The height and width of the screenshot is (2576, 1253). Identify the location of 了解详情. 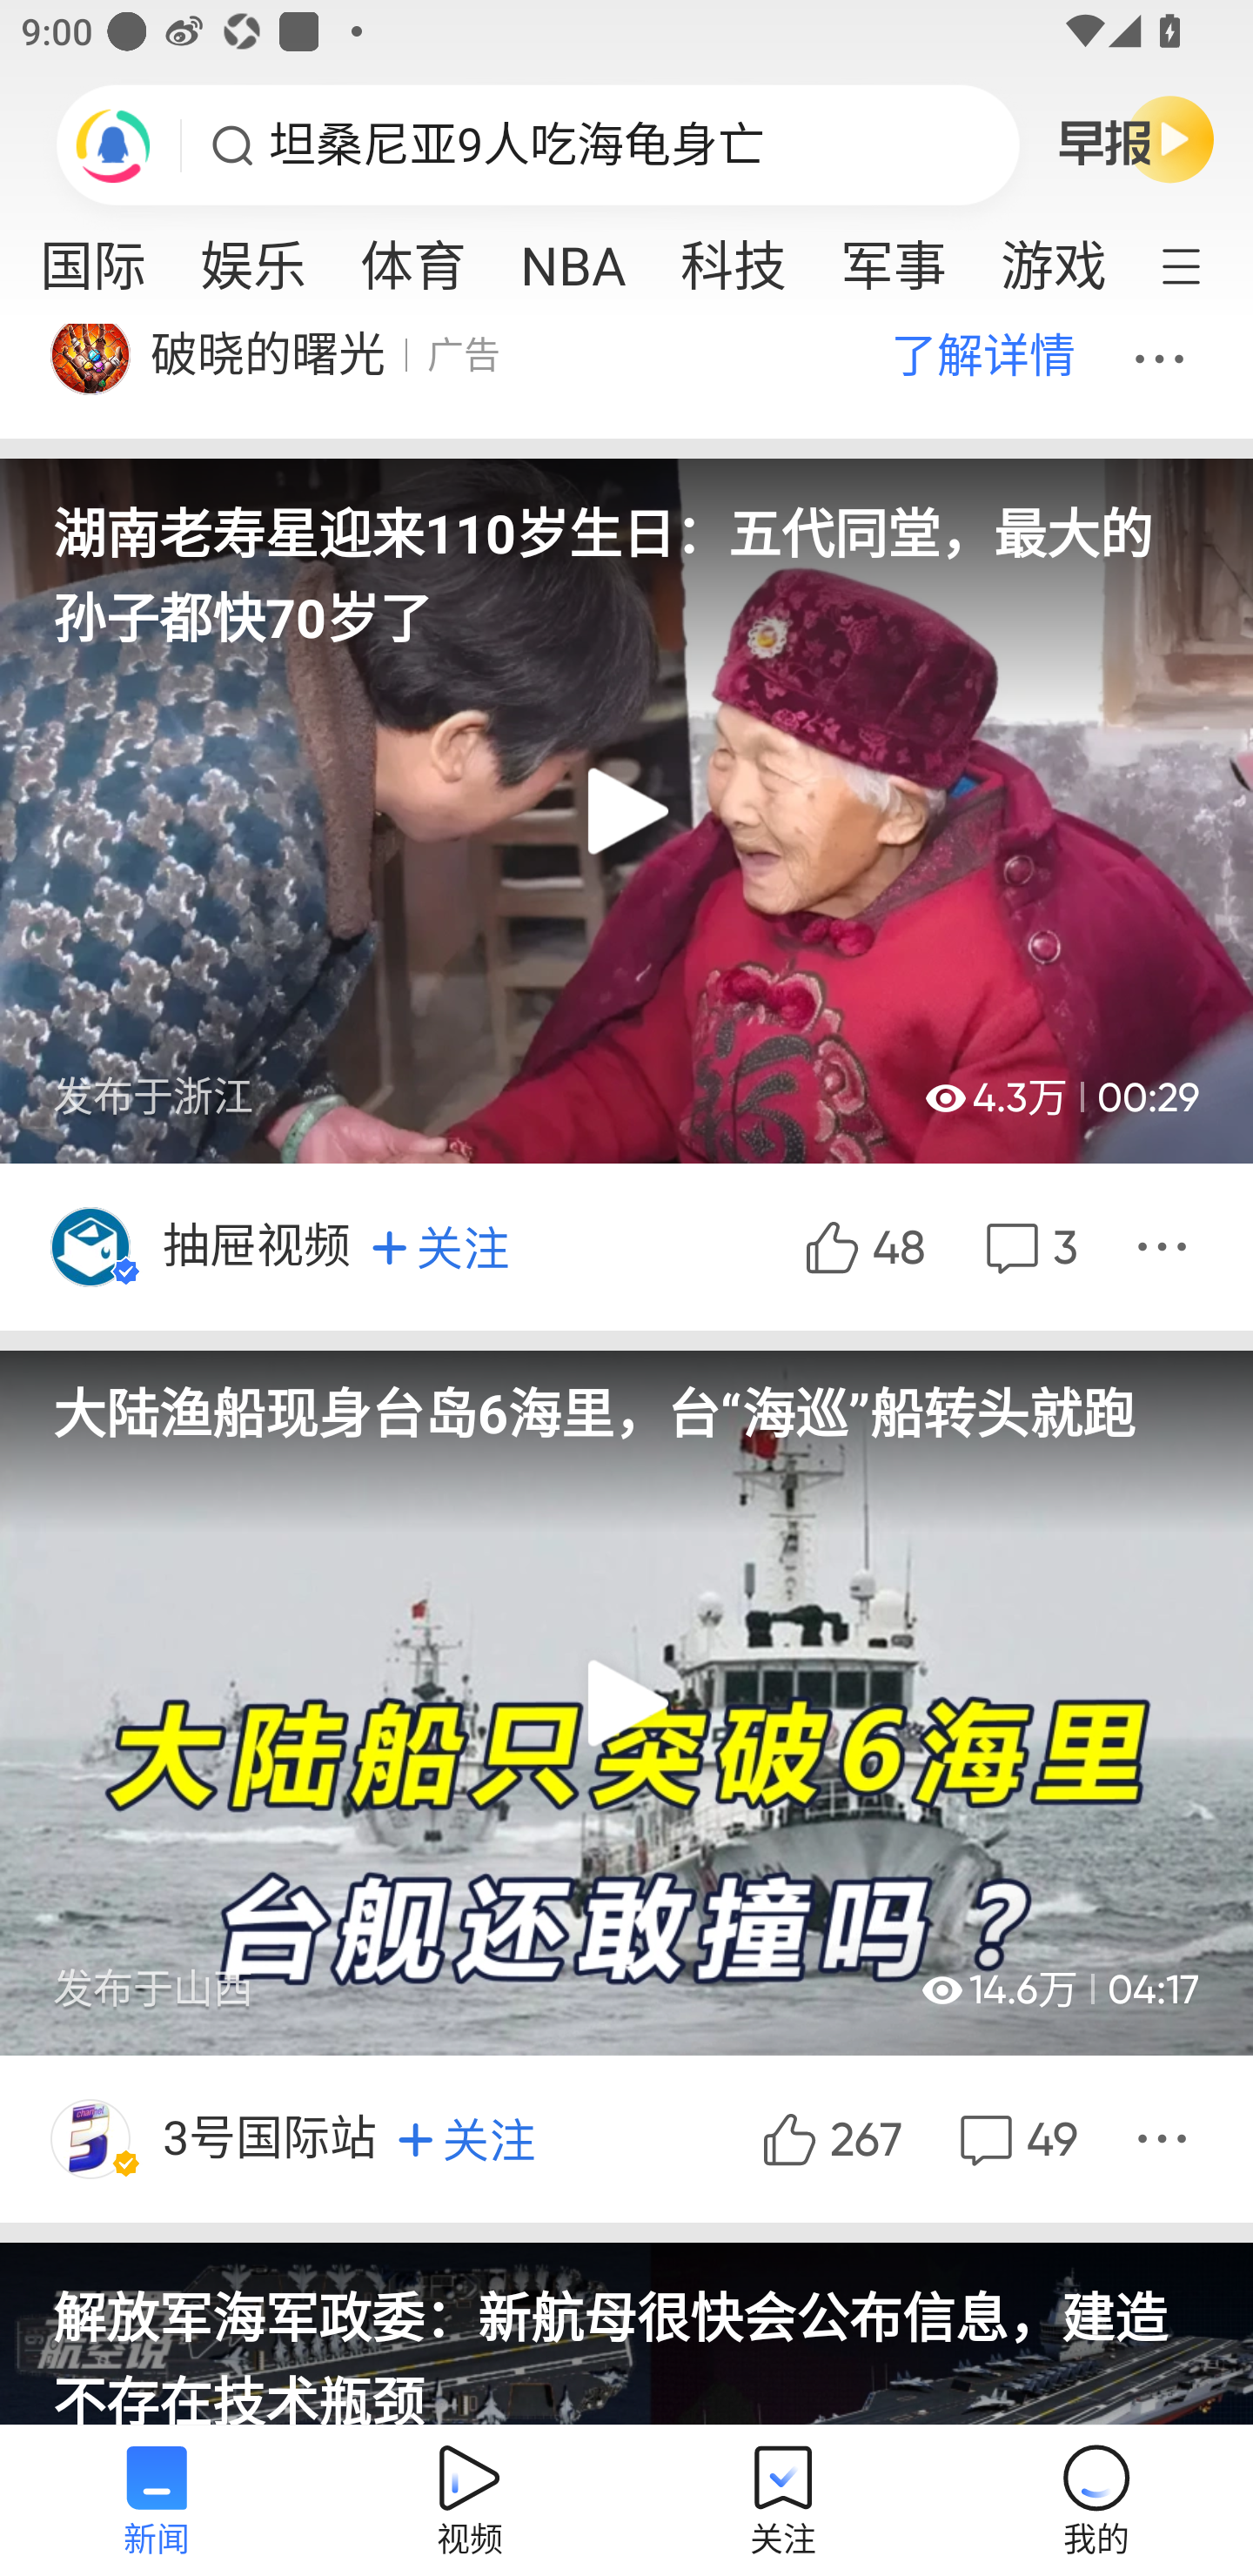
(982, 355).